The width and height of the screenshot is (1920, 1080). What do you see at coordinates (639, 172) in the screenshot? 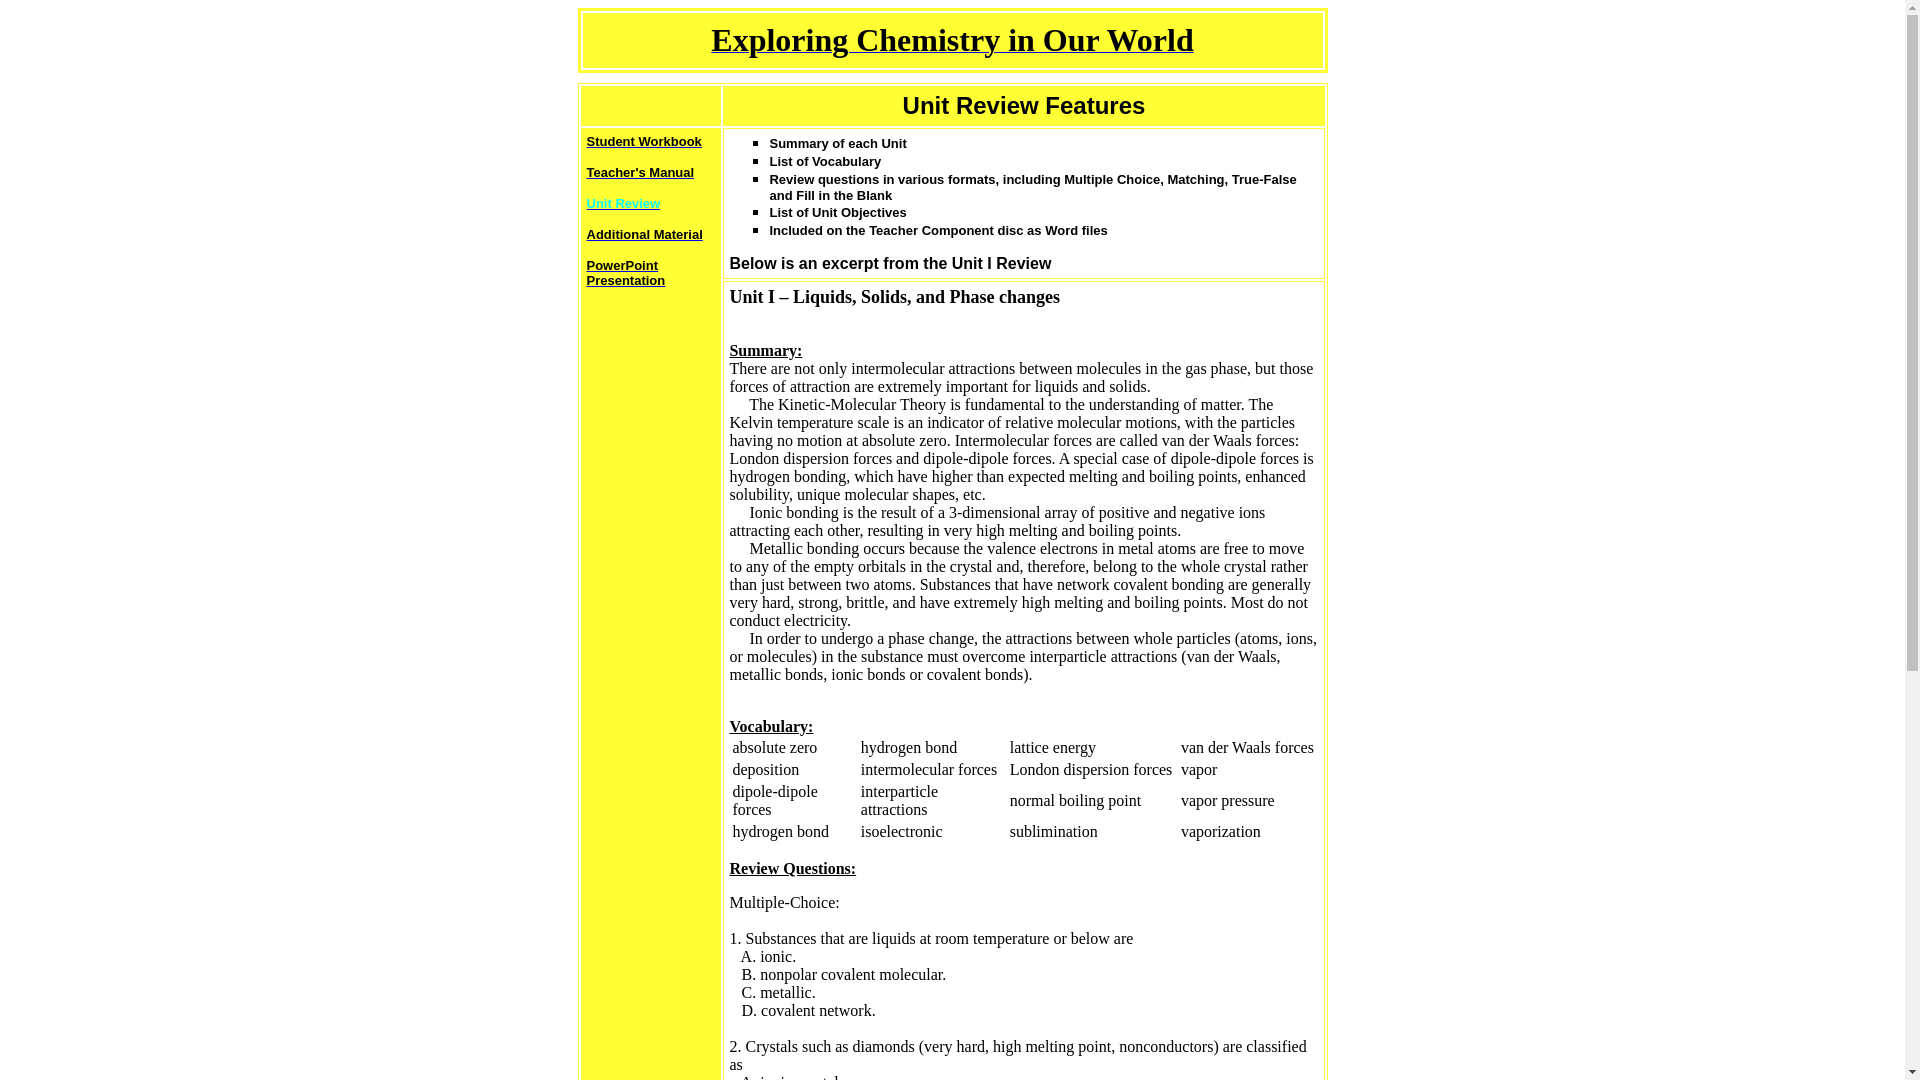
I see `Teacher's Manual` at bounding box center [639, 172].